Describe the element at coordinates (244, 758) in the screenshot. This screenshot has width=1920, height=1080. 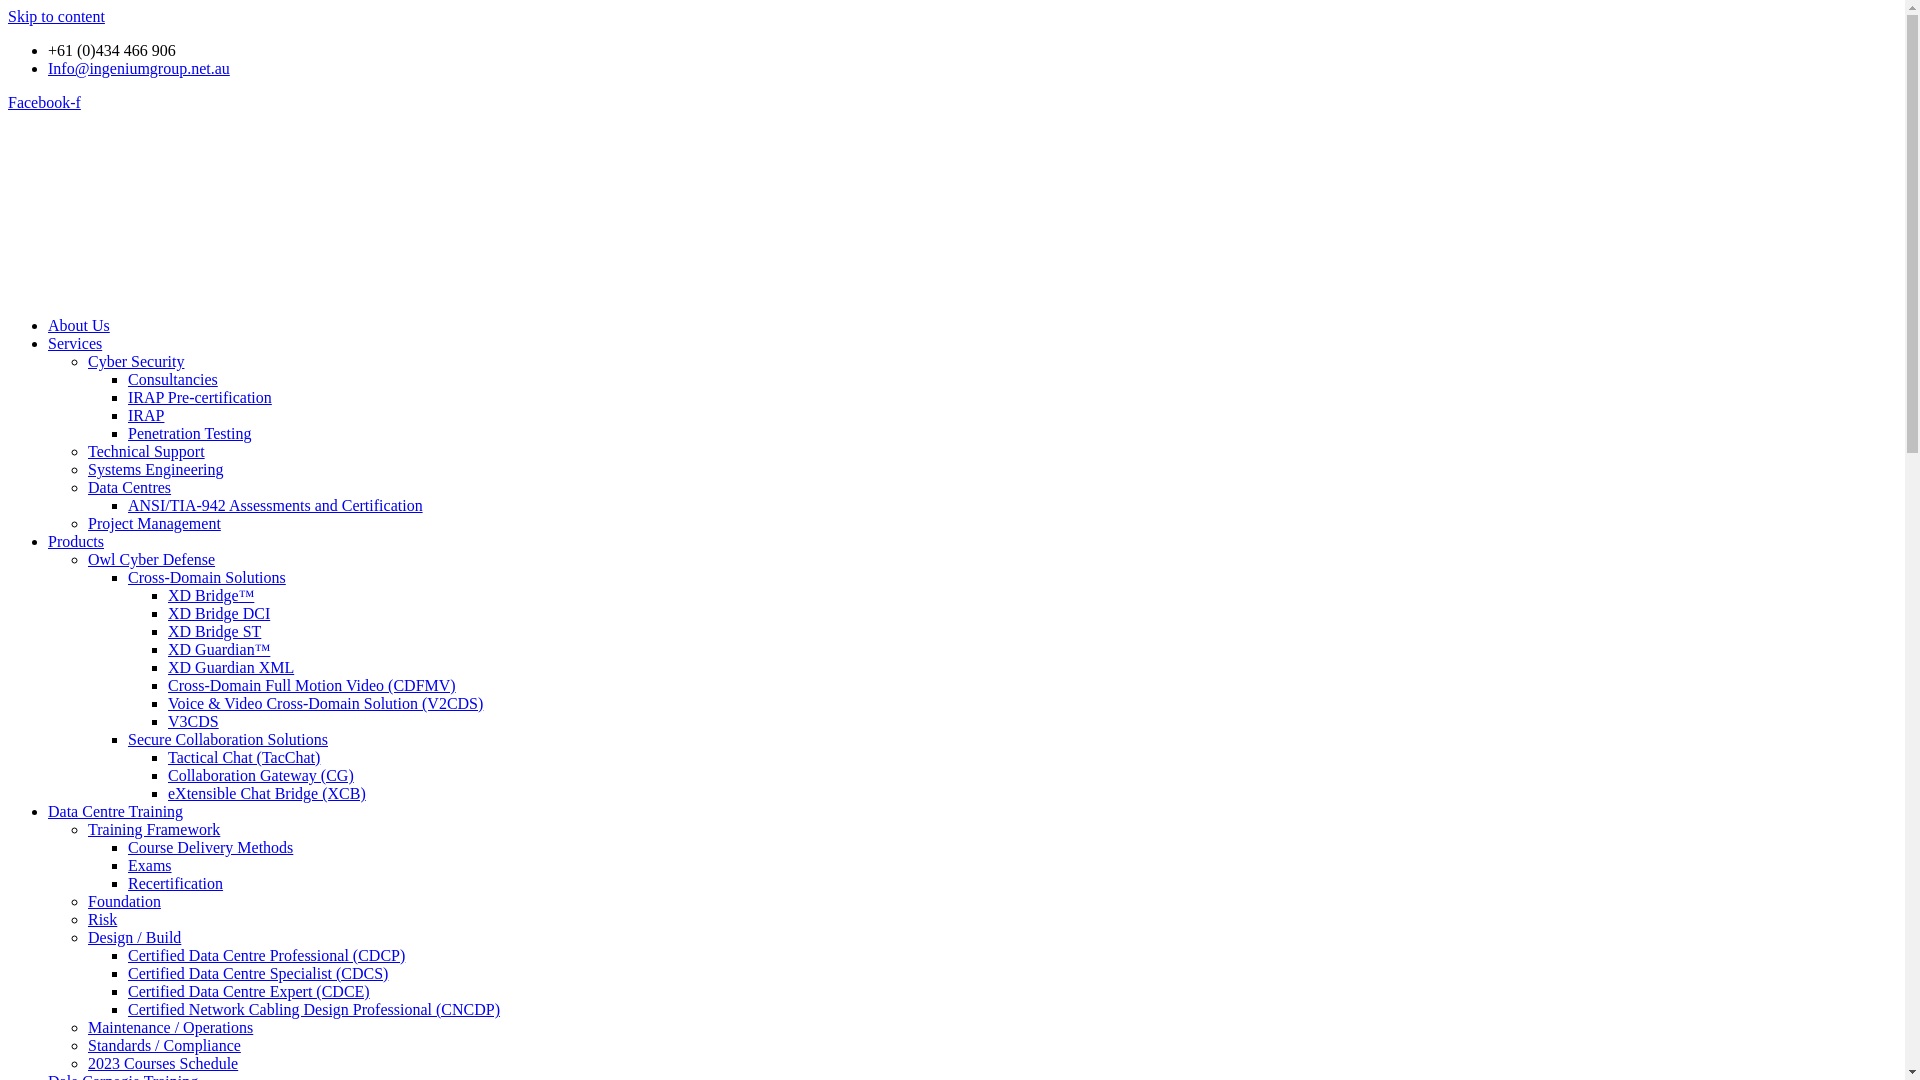
I see `Tactical Chat (TacChat)` at that location.